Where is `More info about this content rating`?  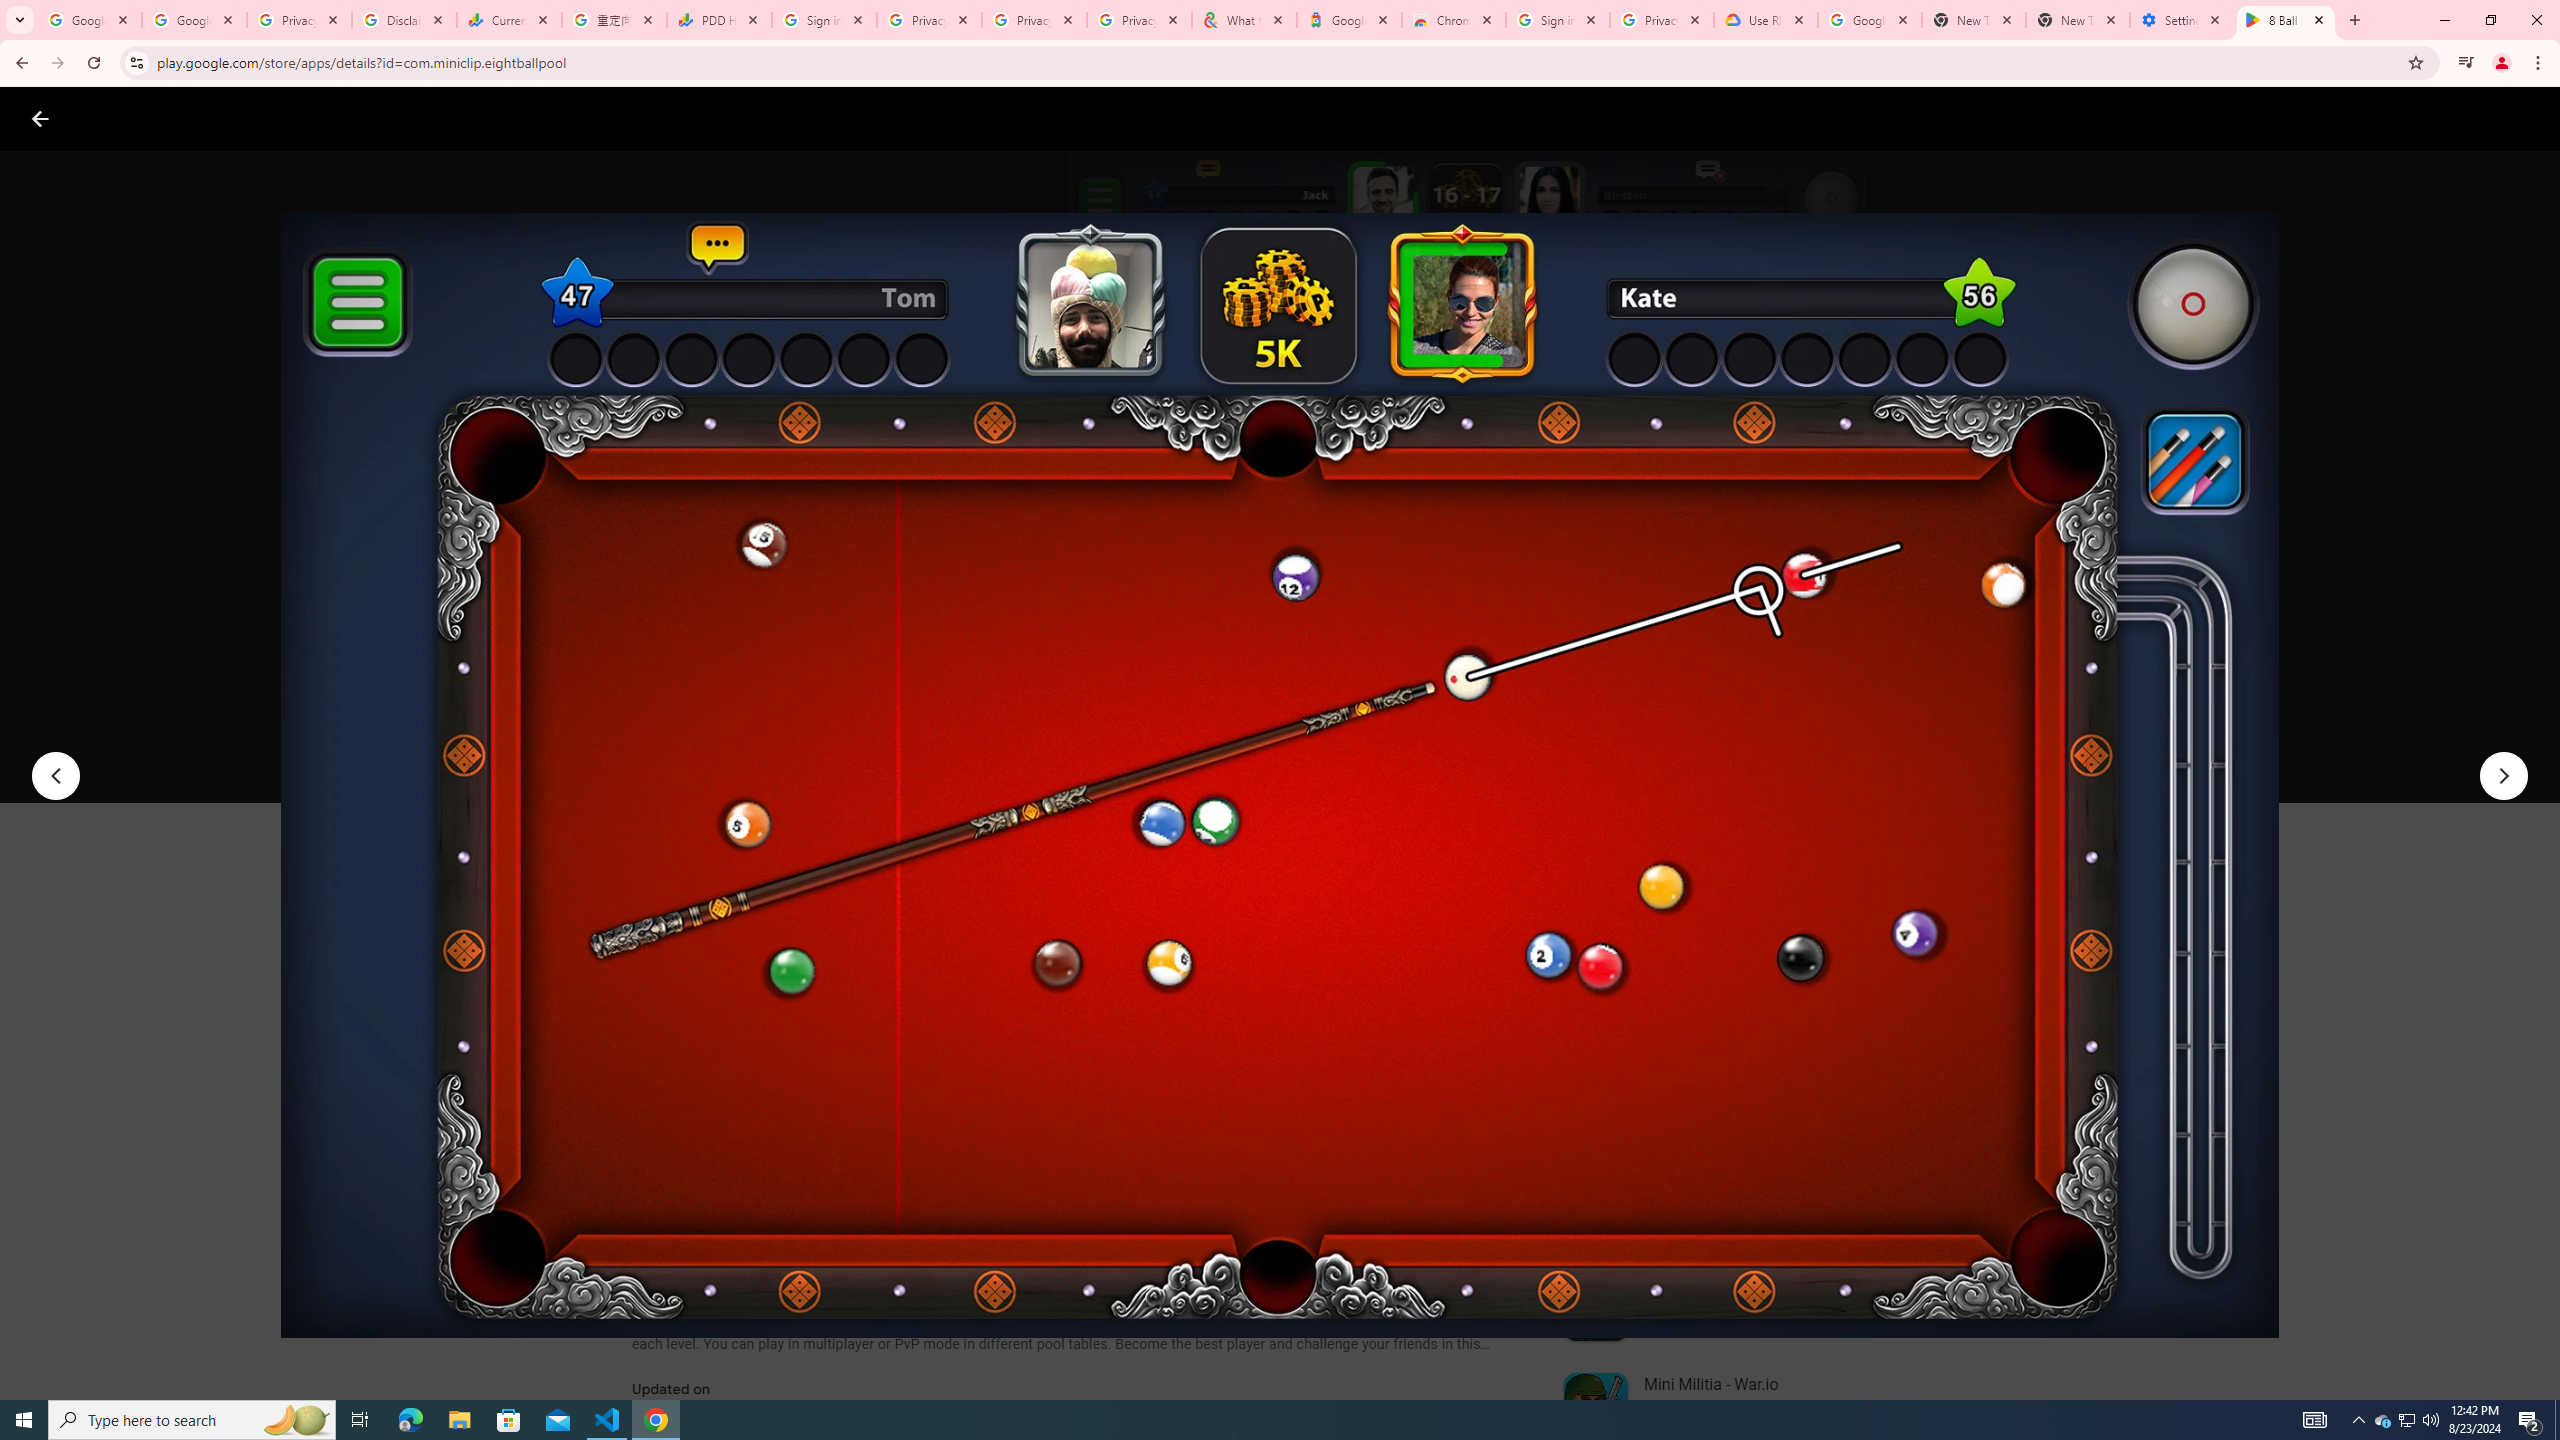 More info about this content rating is located at coordinates (1012, 678).